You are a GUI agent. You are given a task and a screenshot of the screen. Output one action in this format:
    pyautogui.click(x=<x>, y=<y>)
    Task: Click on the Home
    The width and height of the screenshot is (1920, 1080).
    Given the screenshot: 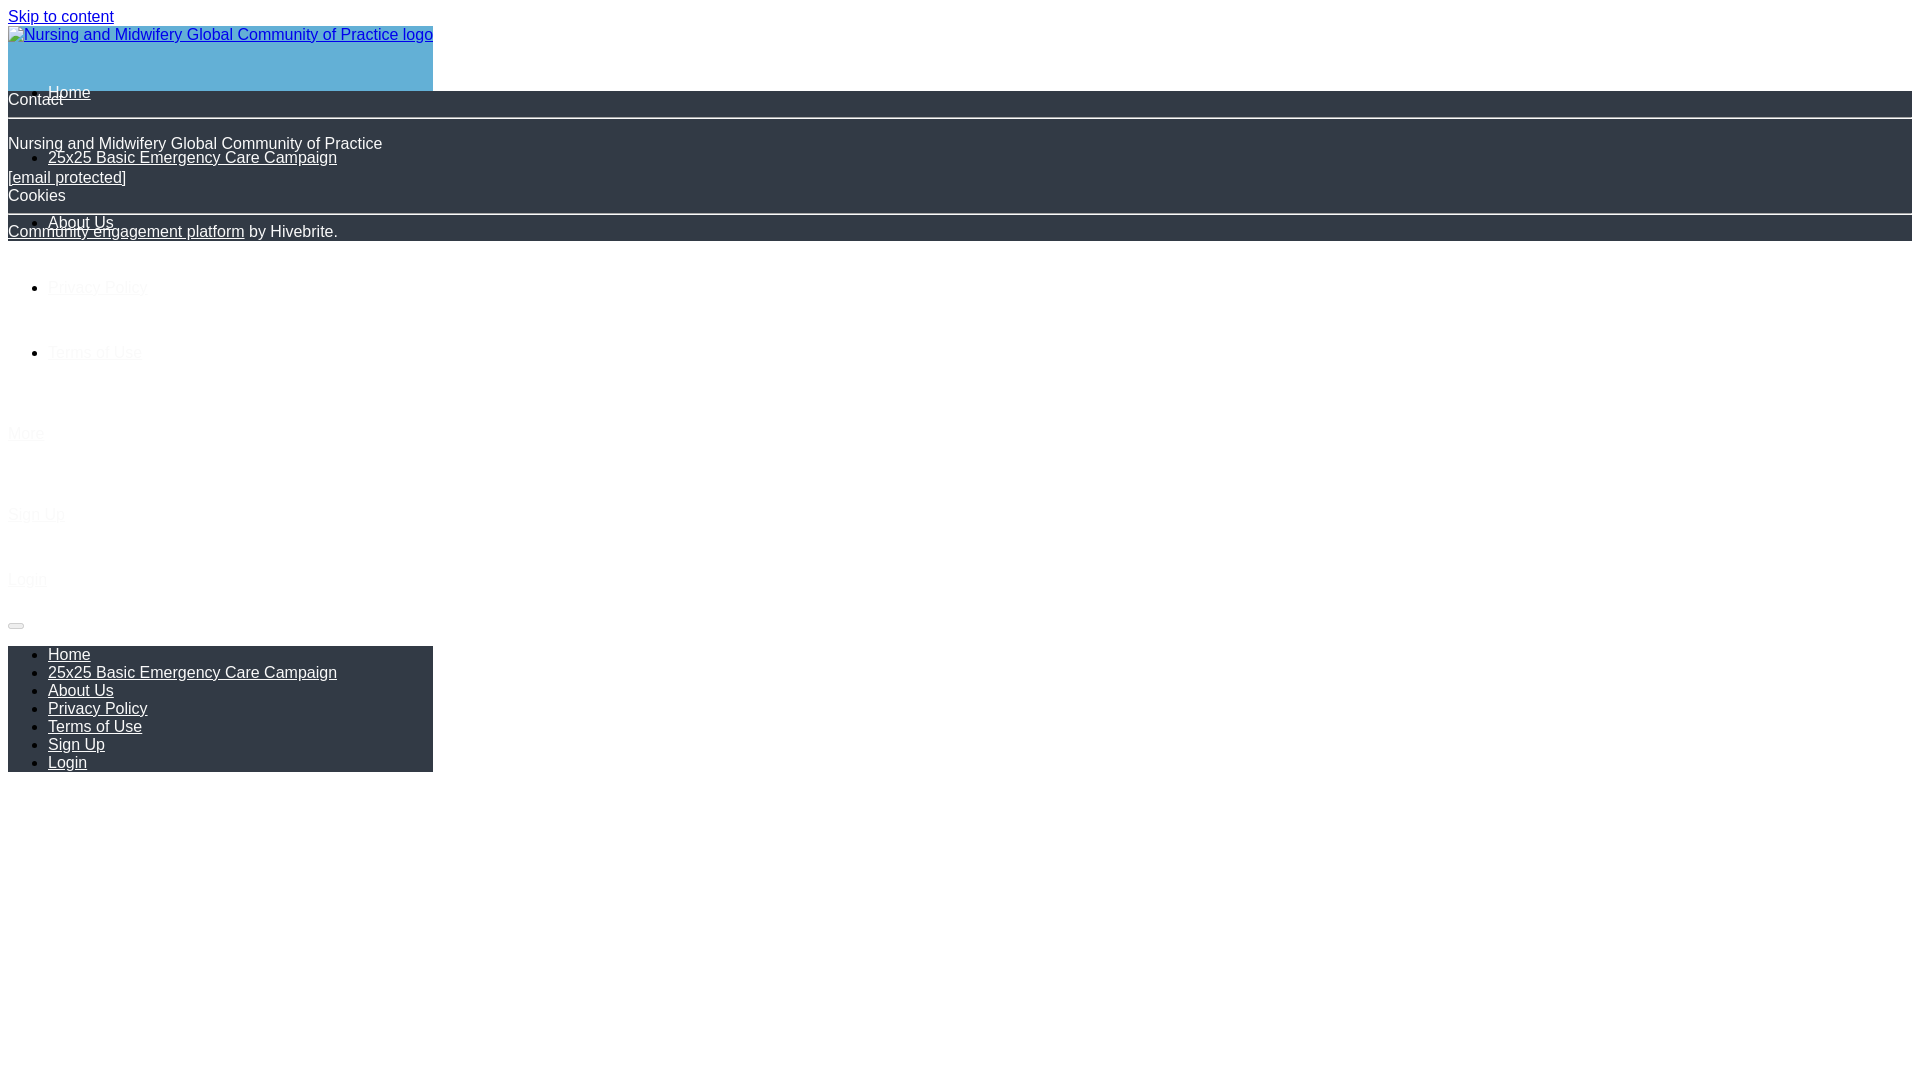 What is the action you would take?
    pyautogui.click(x=69, y=92)
    